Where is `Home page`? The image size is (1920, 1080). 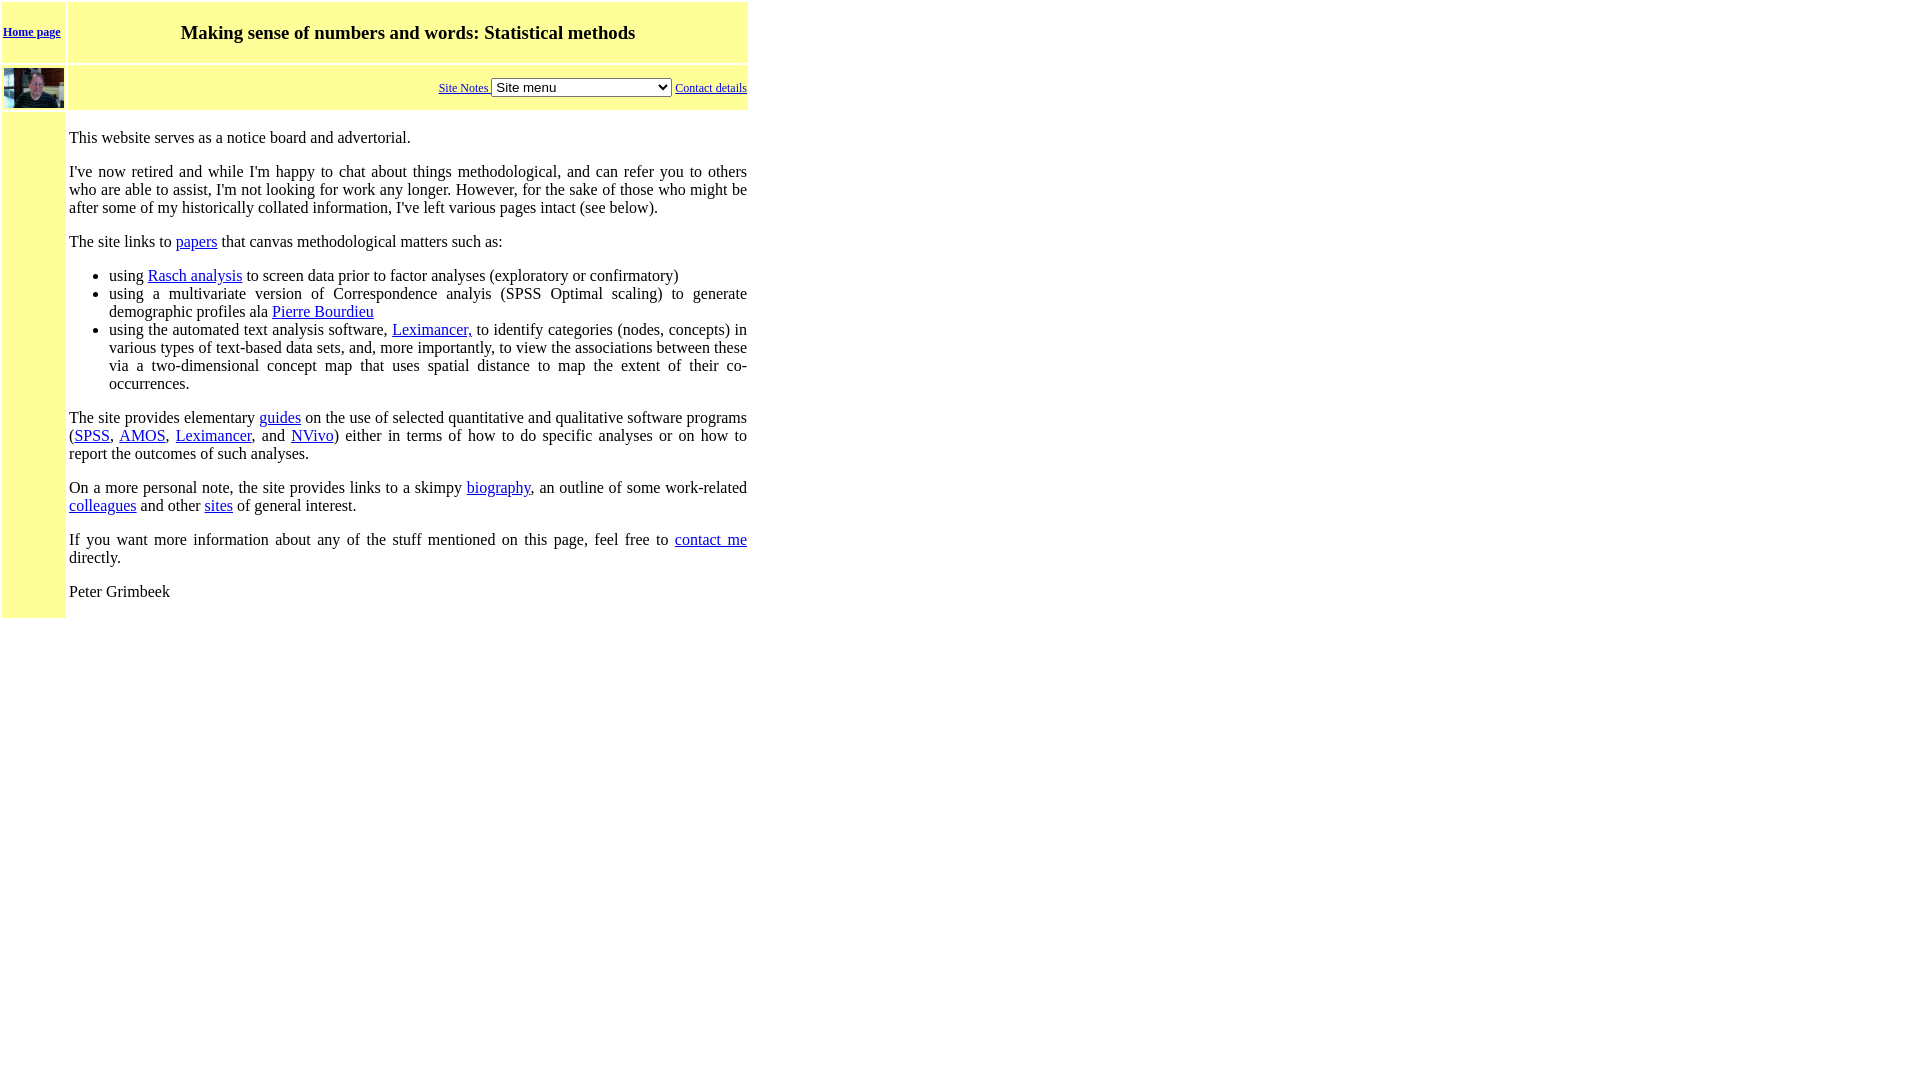 Home page is located at coordinates (32, 32).